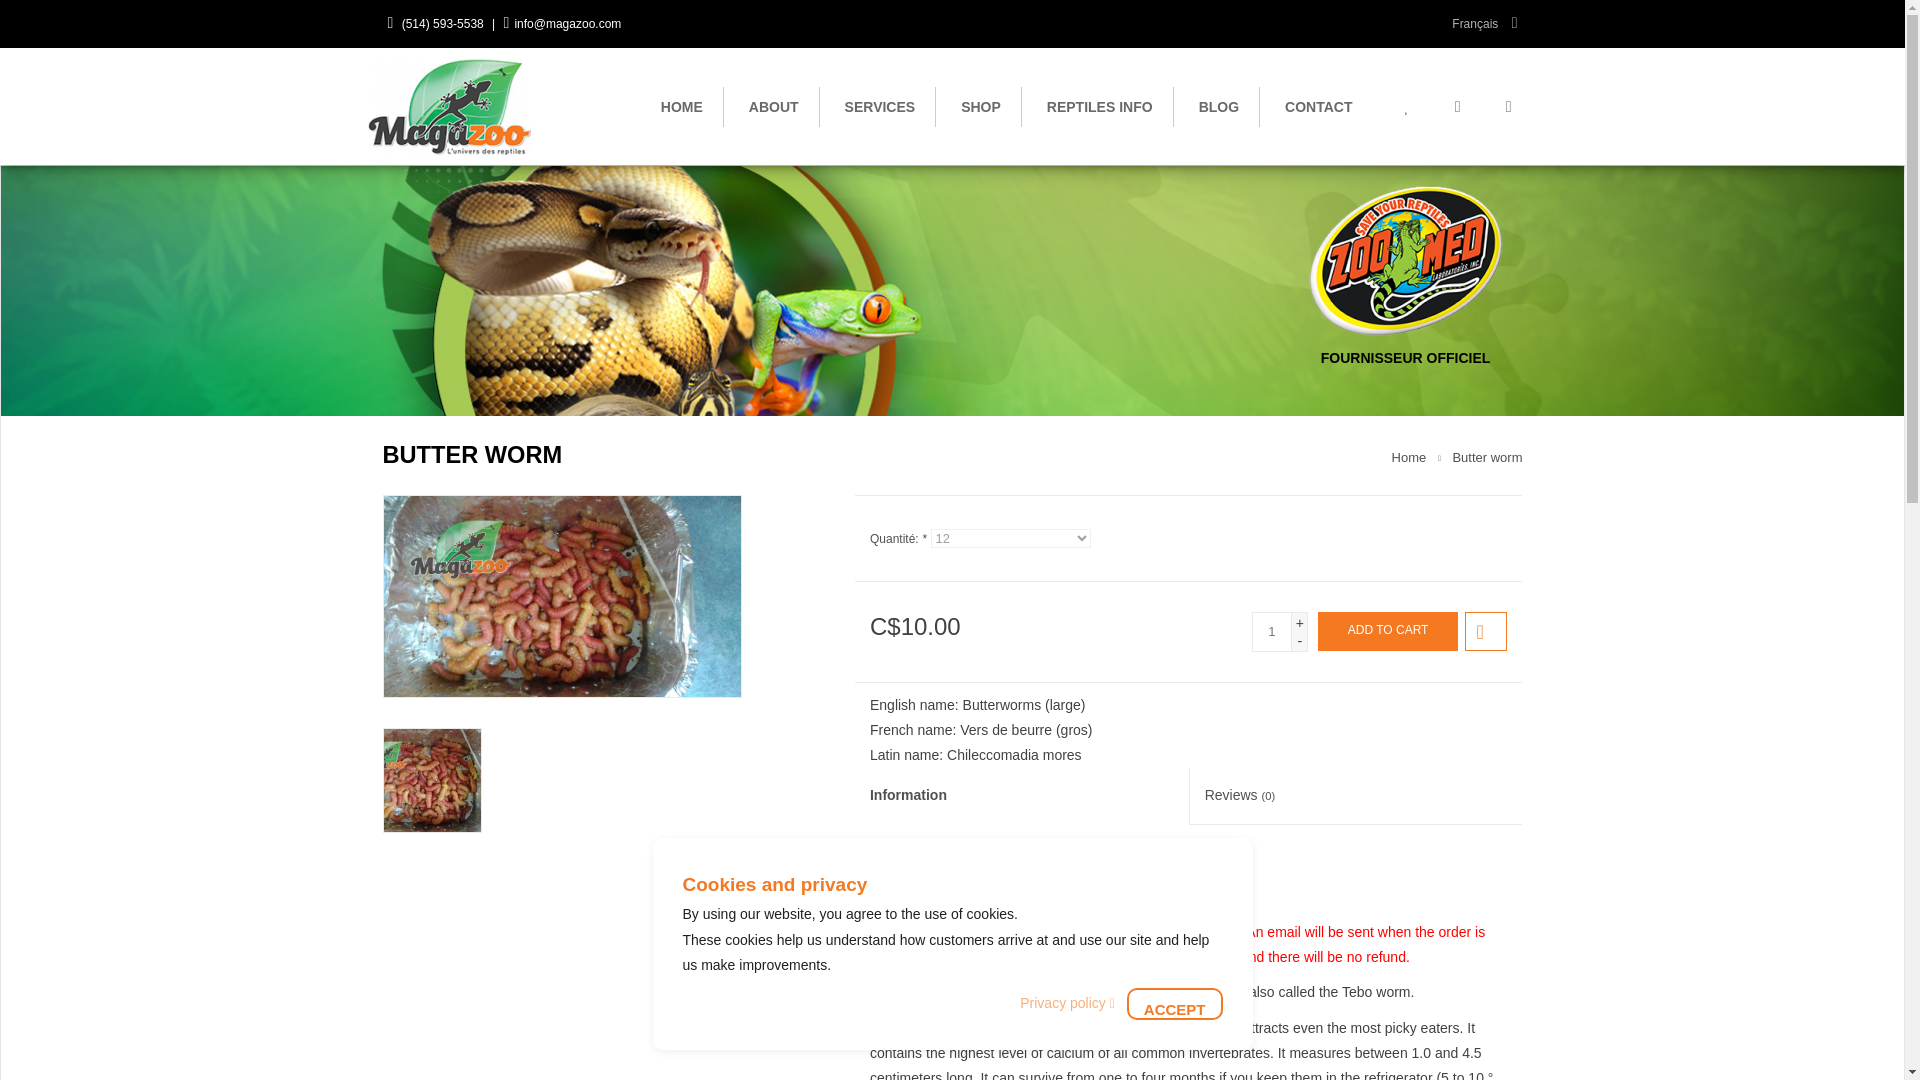 This screenshot has width=1920, height=1080. Describe the element at coordinates (1218, 106) in the screenshot. I see `BLOG` at that location.